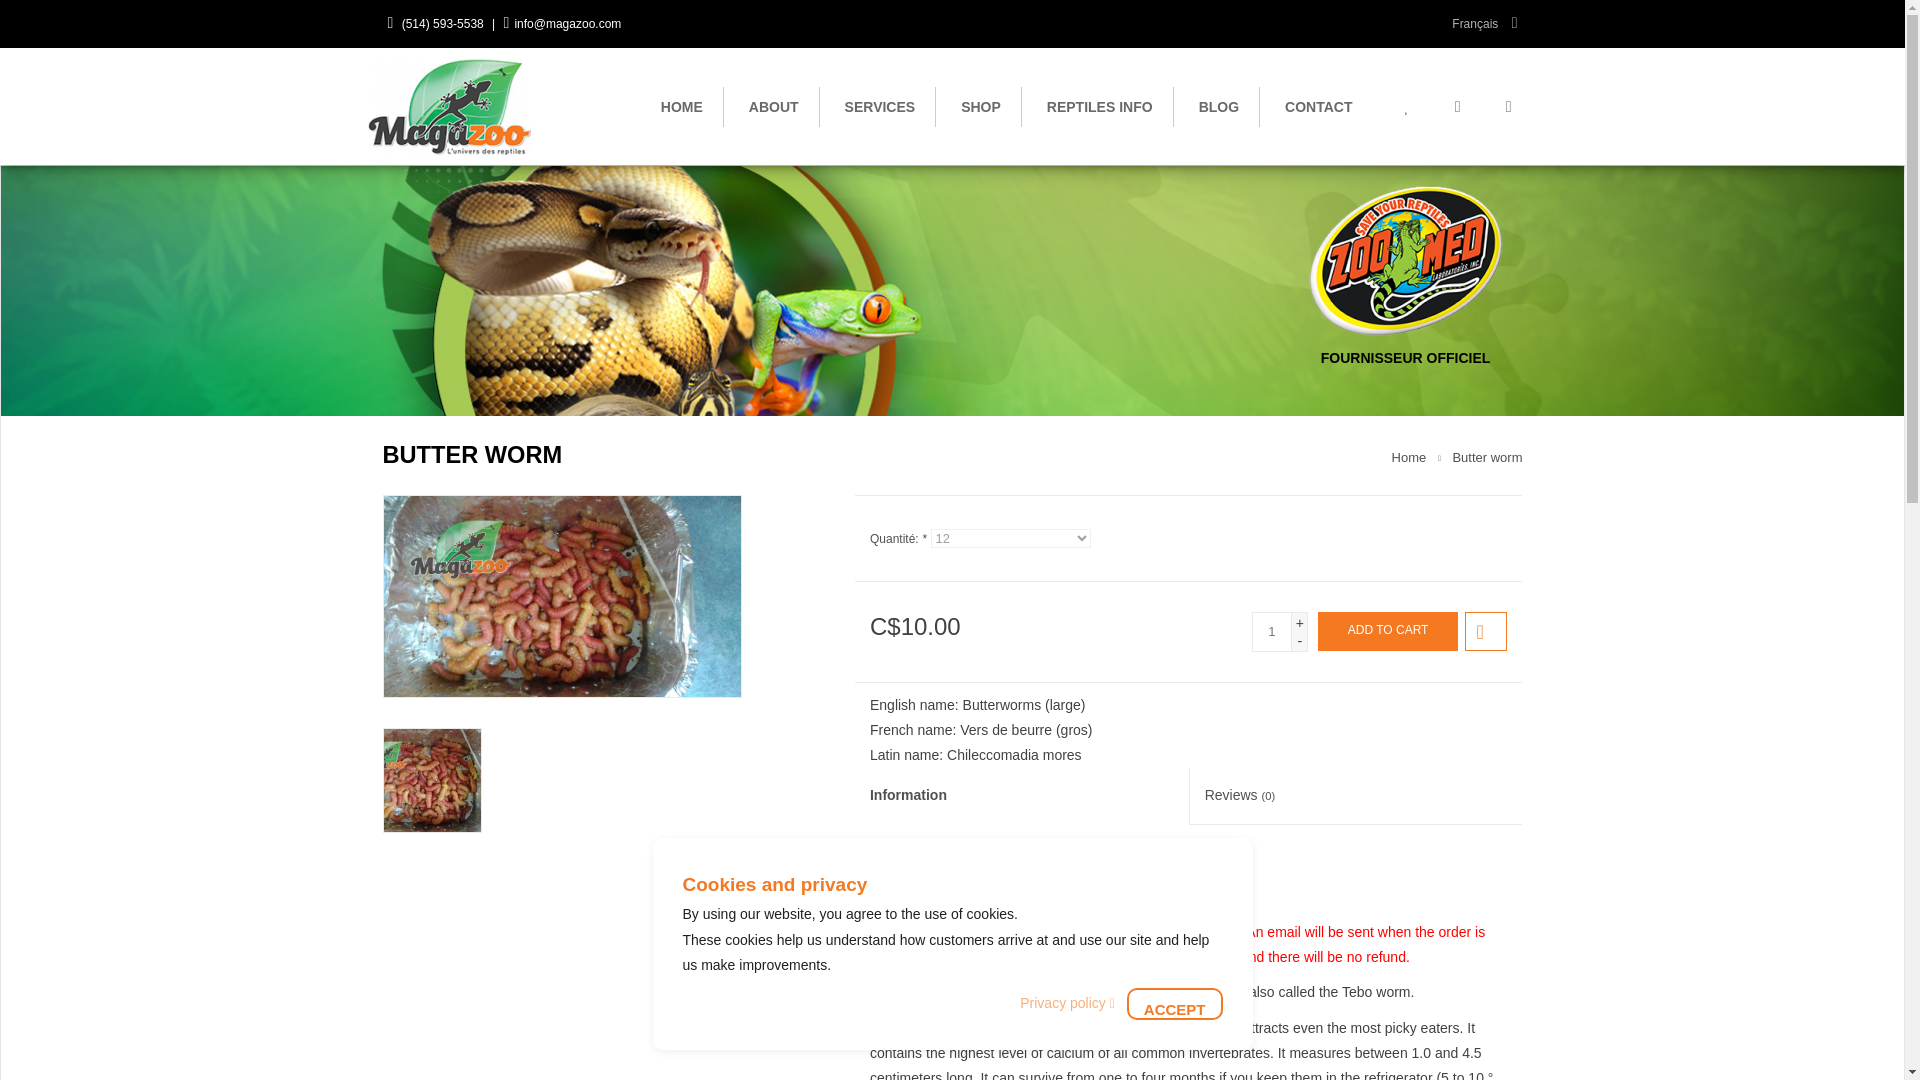 This screenshot has width=1920, height=1080. Describe the element at coordinates (1218, 106) in the screenshot. I see `BLOG` at that location.